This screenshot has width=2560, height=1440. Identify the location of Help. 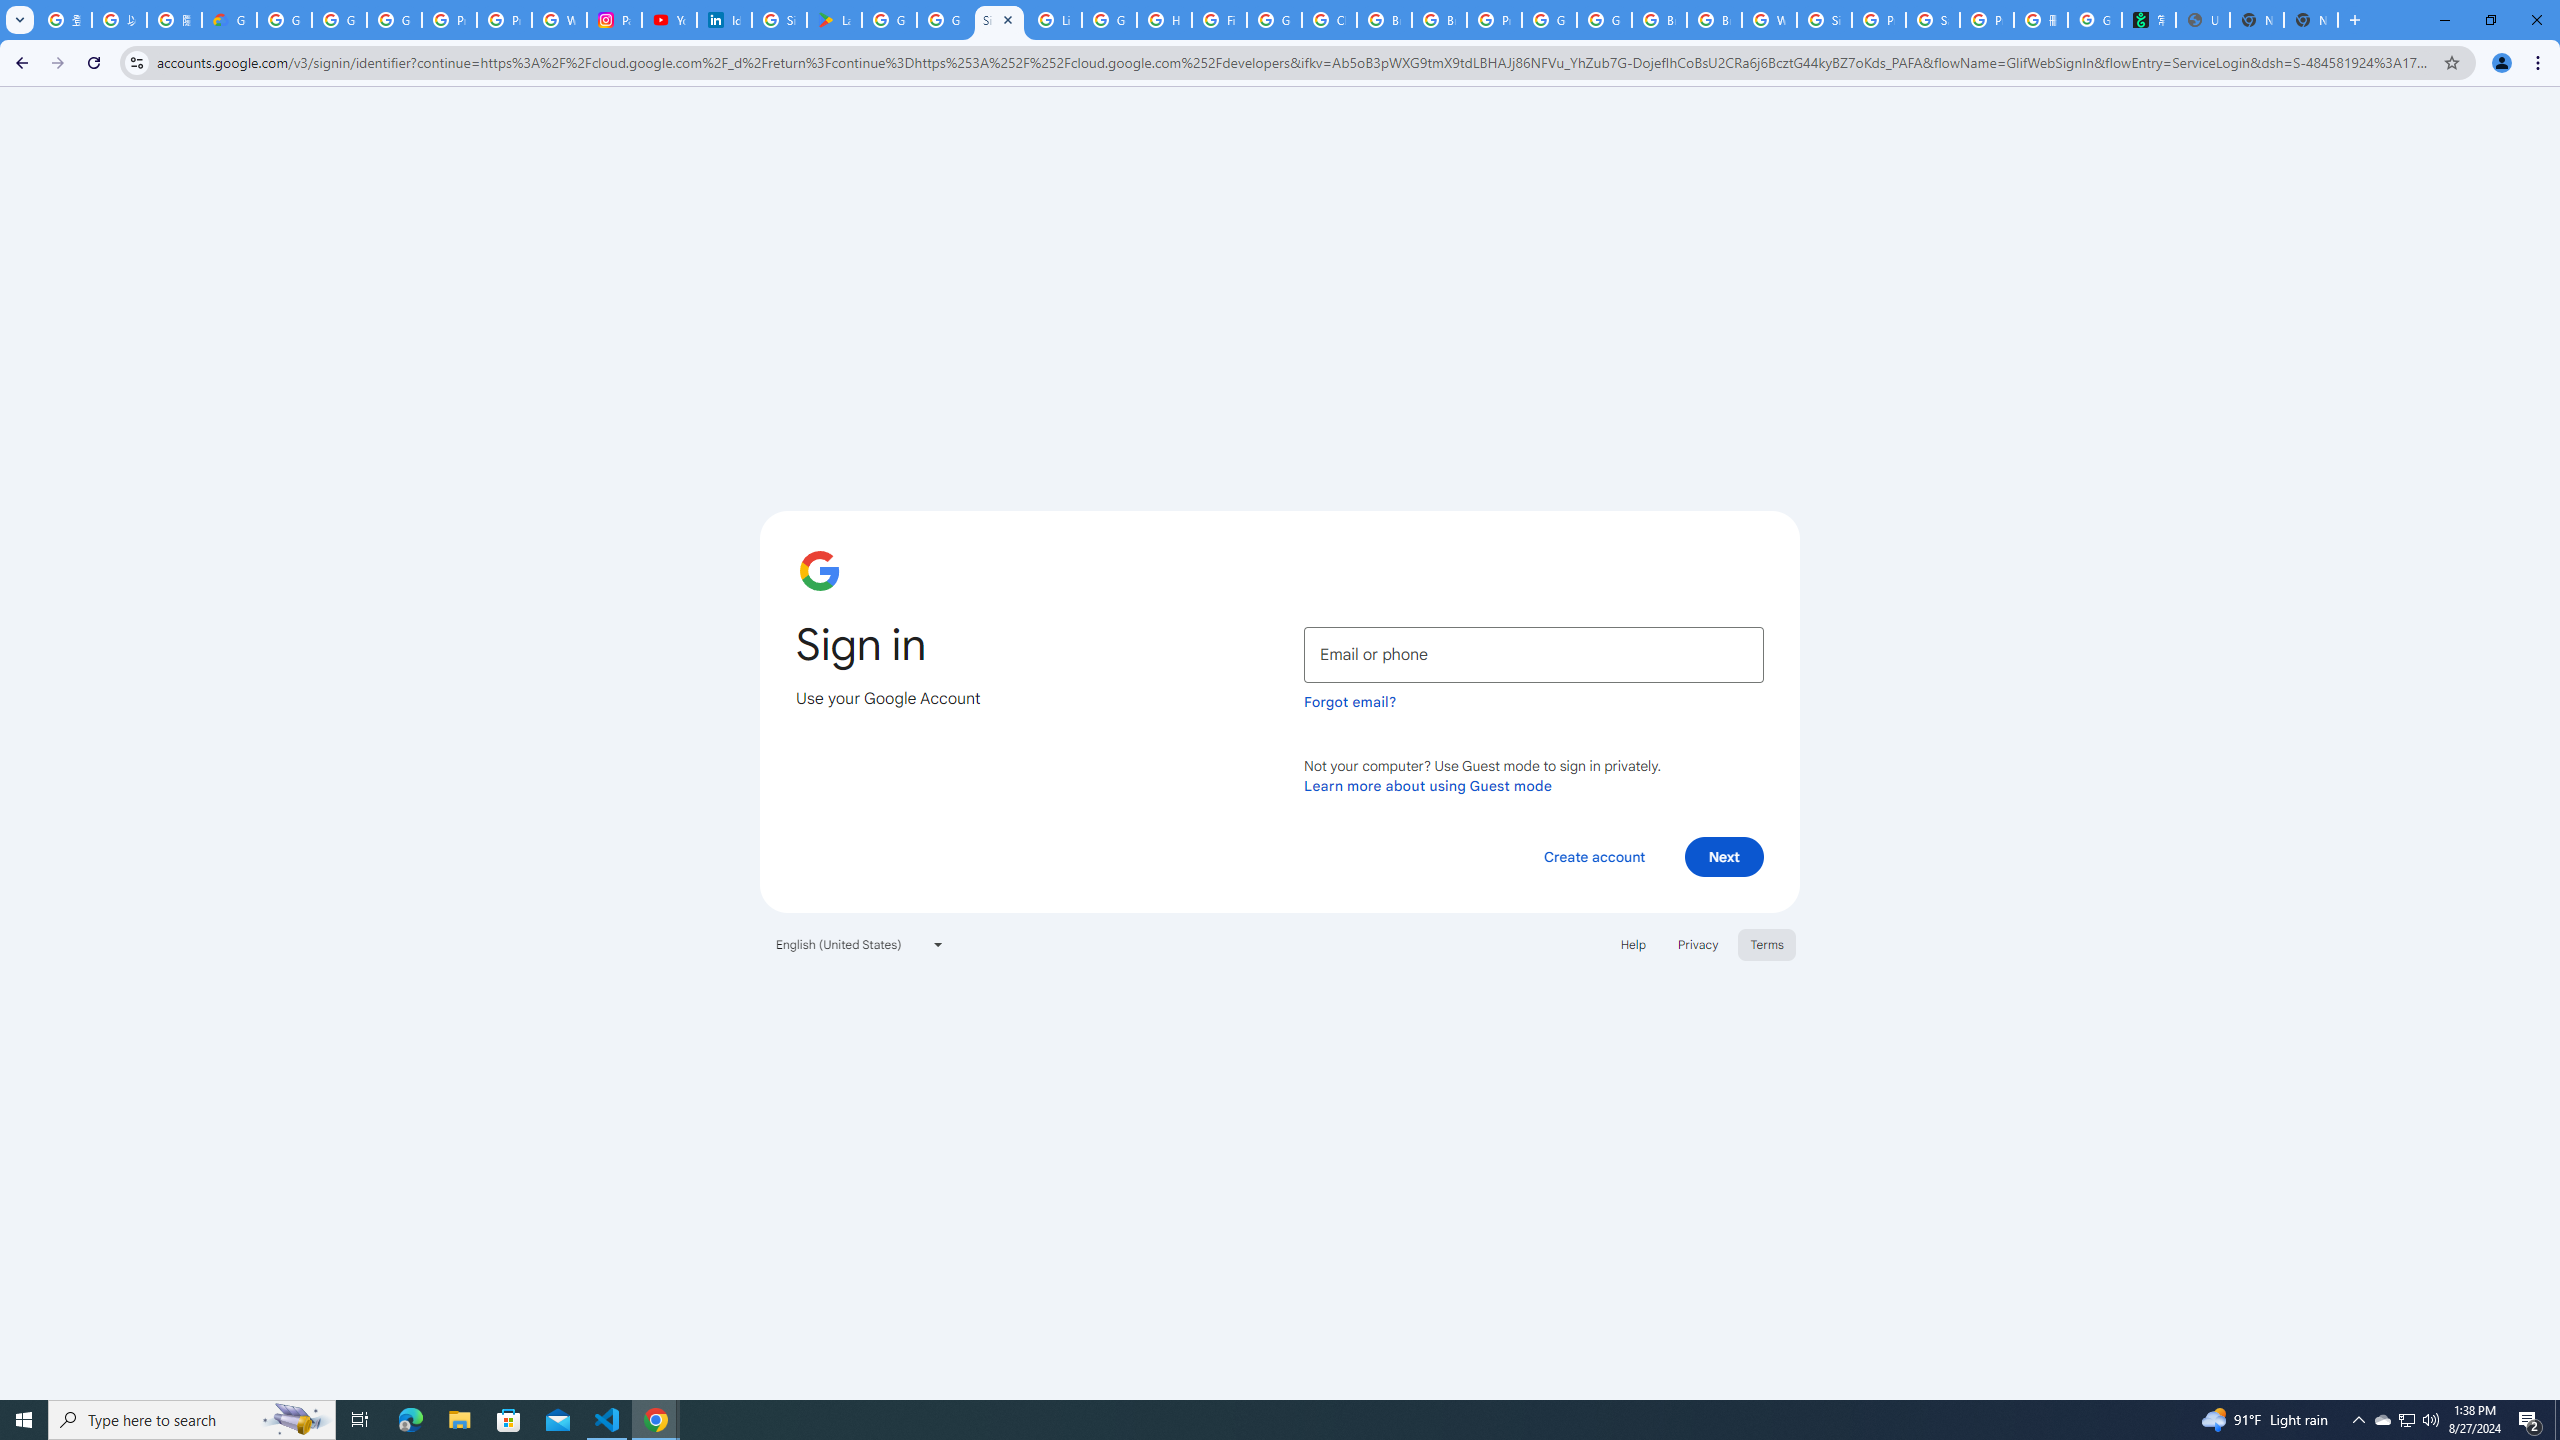
(1632, 944).